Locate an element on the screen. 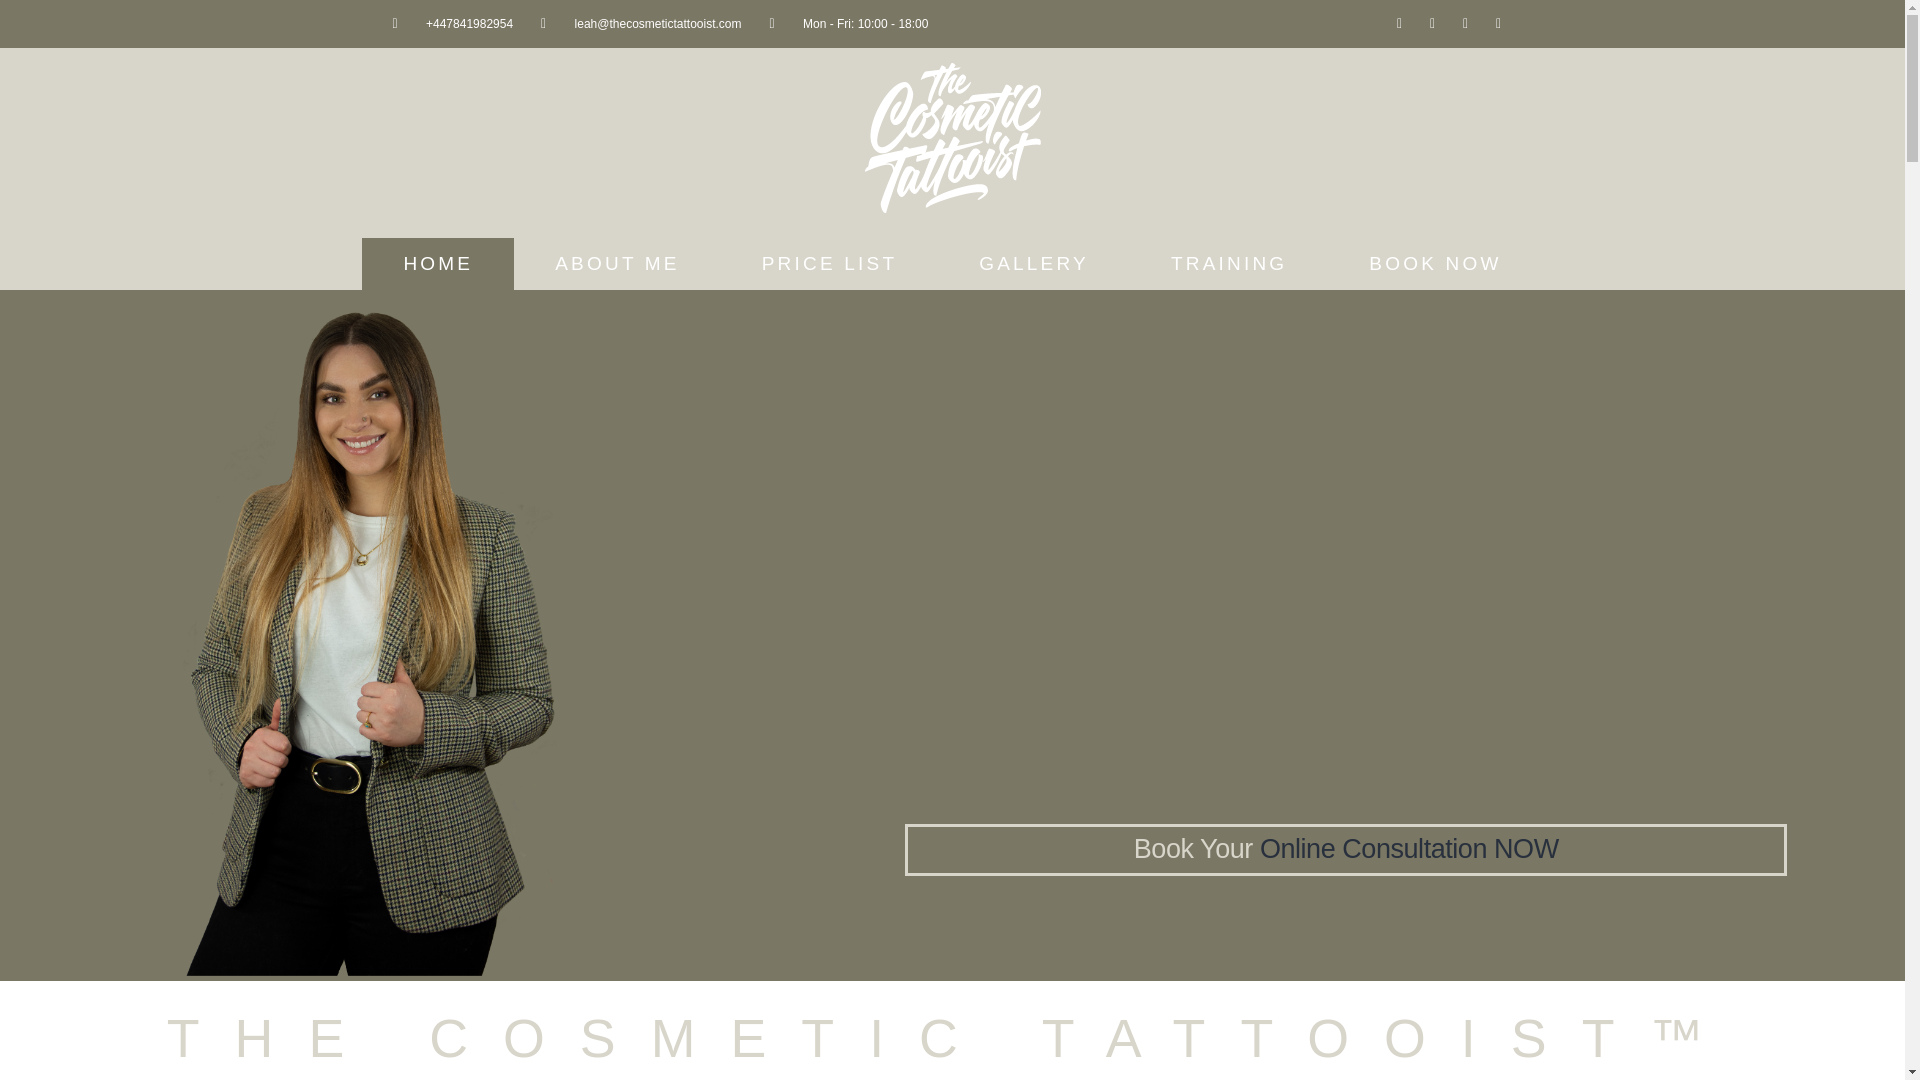  Online Consultation NOW is located at coordinates (1420, 848).